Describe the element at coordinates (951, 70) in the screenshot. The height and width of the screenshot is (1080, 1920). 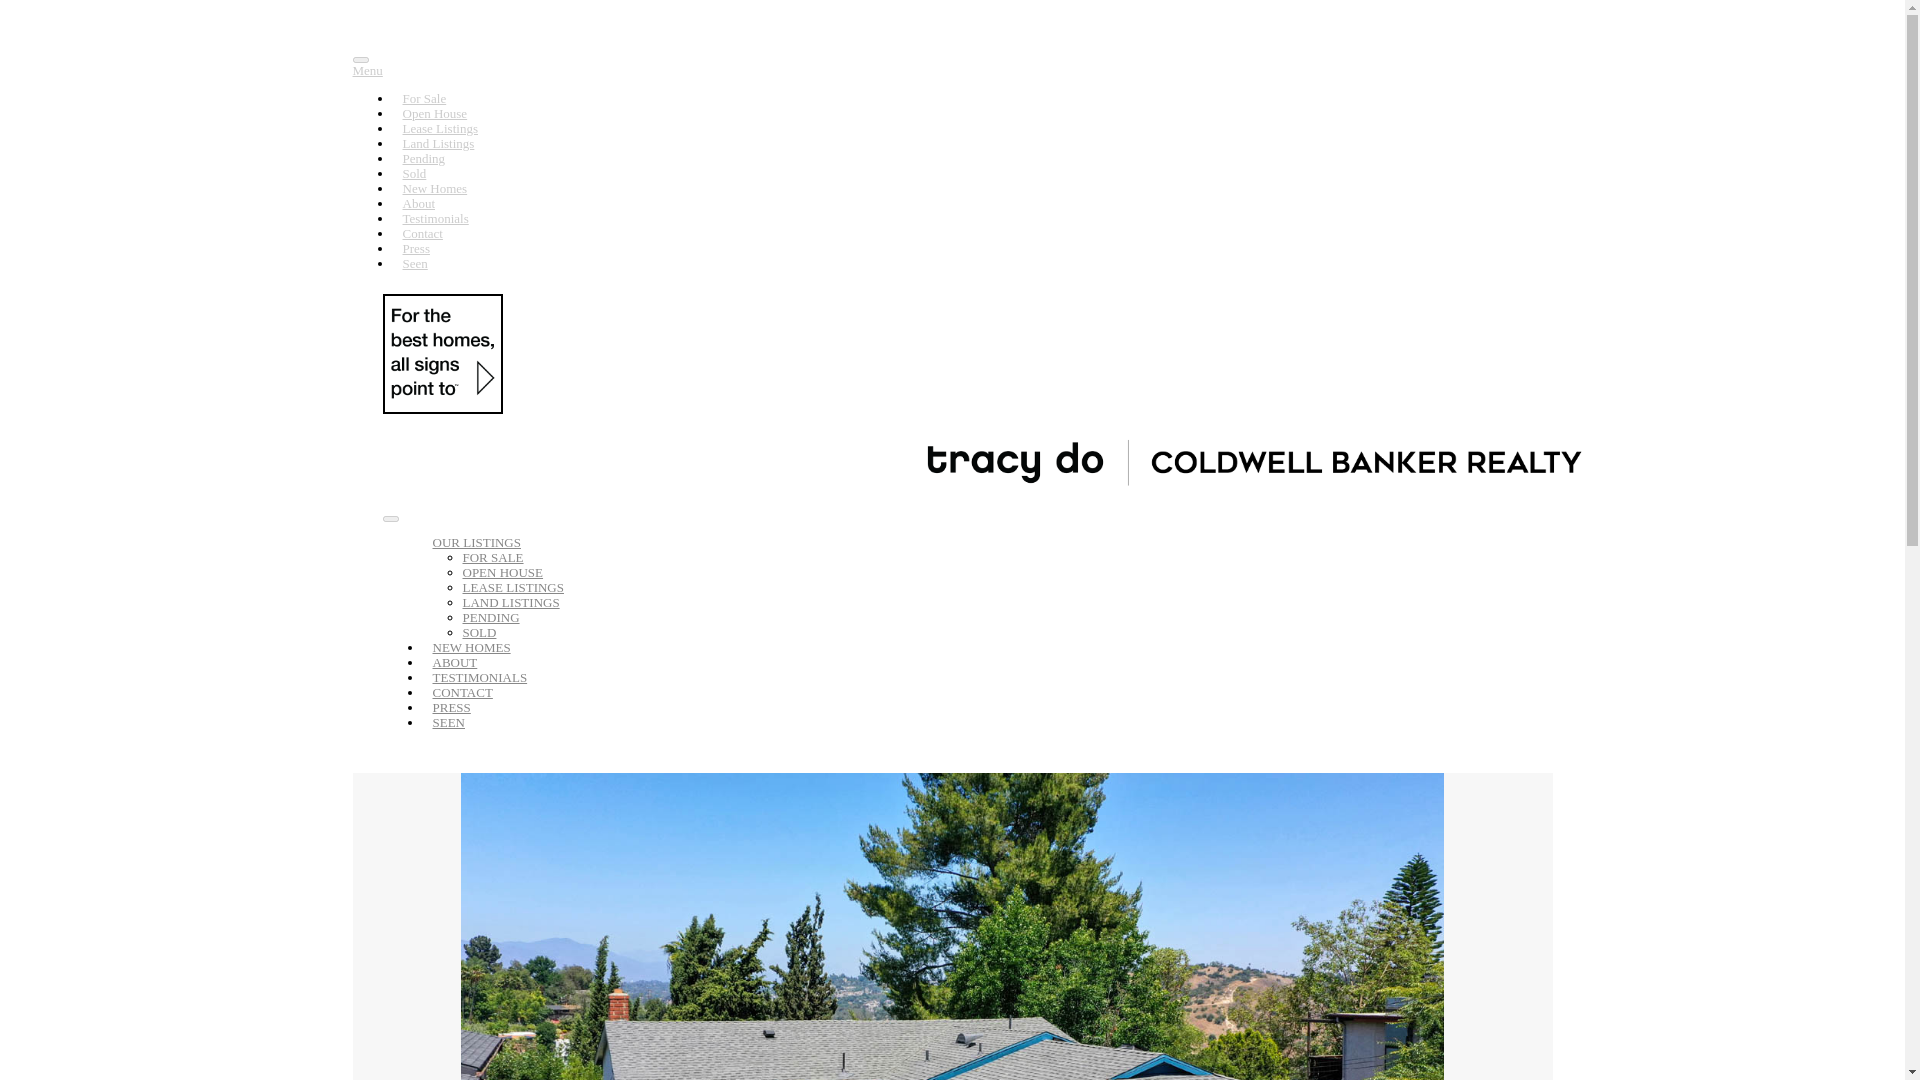
I see `Menu` at that location.